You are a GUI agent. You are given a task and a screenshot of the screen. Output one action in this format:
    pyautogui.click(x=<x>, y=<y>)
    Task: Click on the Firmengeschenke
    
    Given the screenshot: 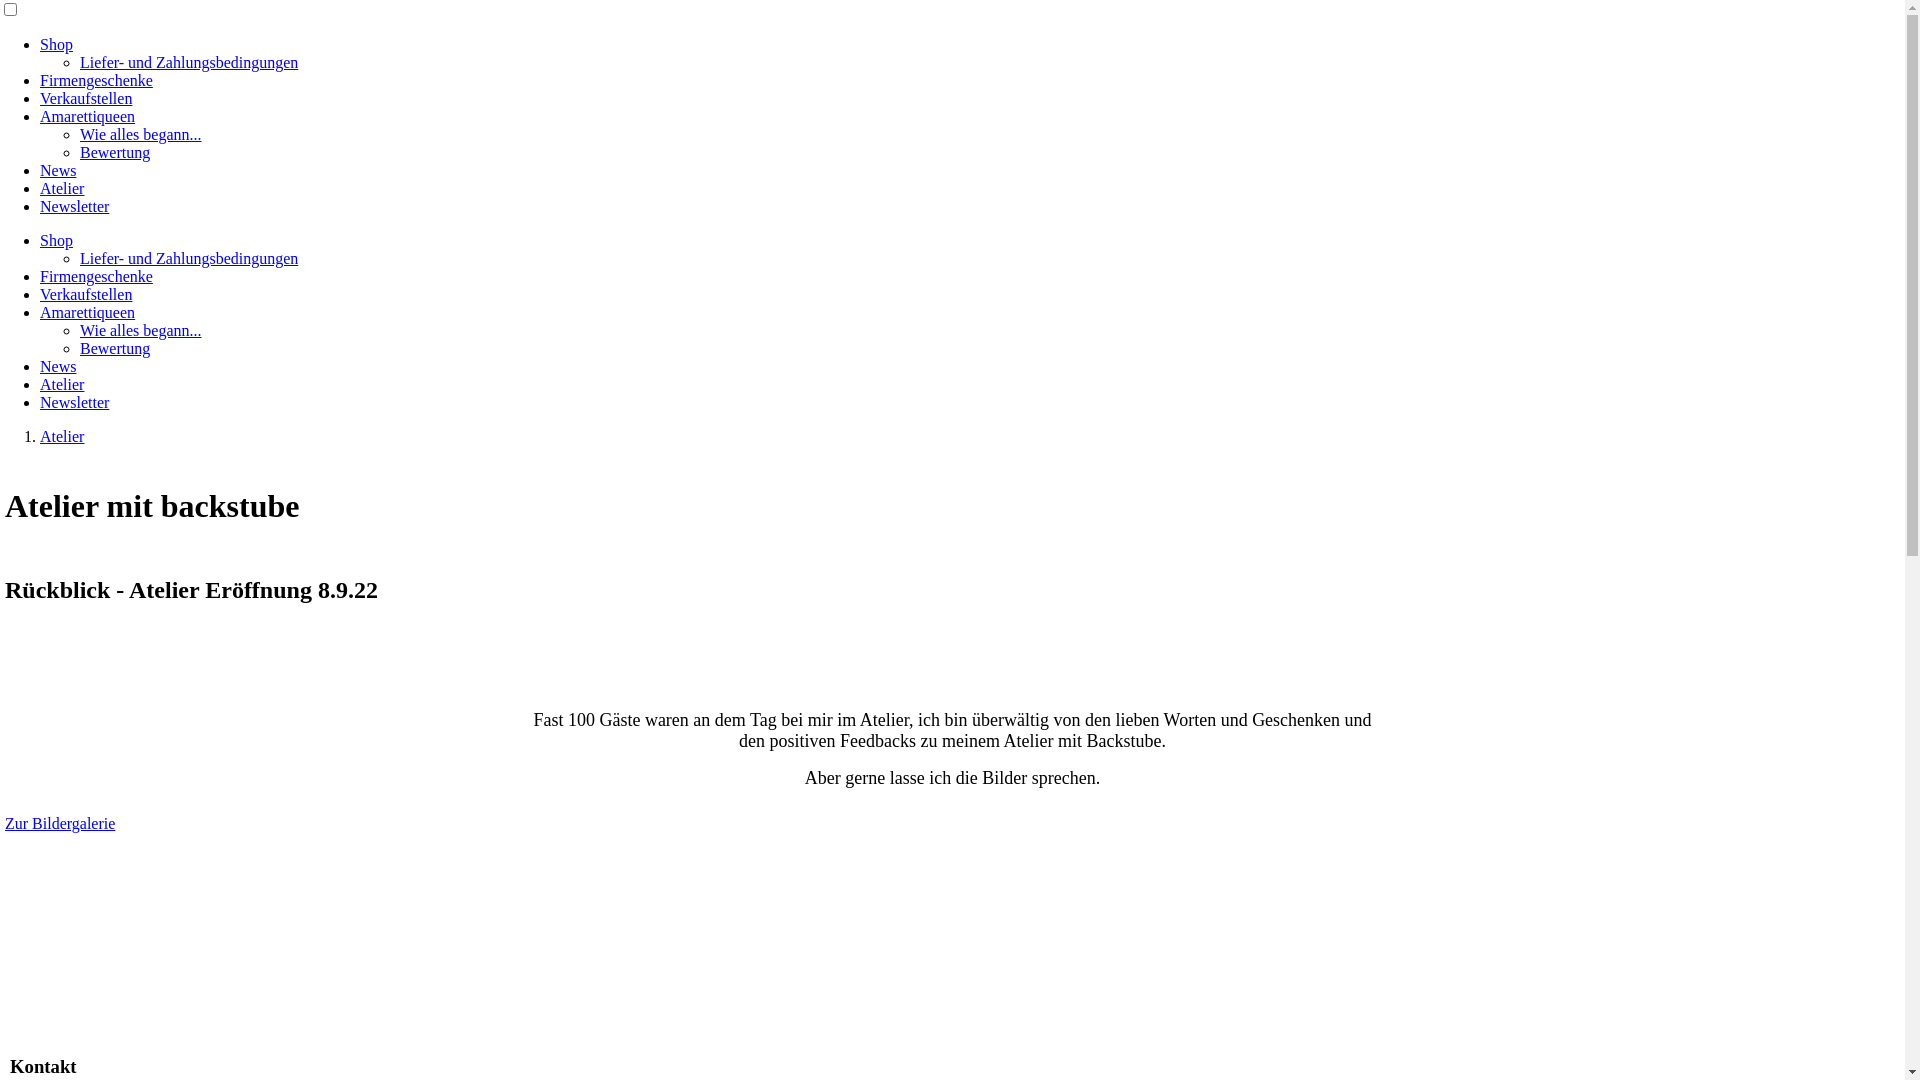 What is the action you would take?
    pyautogui.click(x=96, y=276)
    